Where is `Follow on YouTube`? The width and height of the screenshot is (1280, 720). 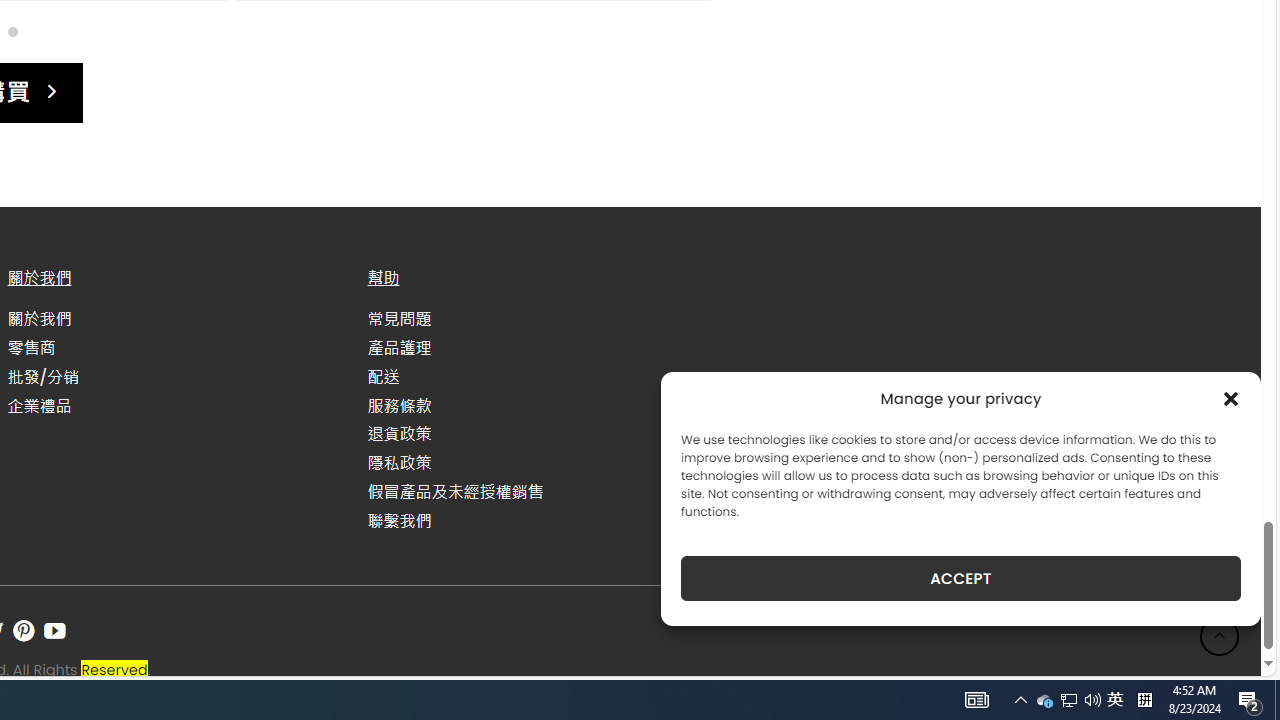
Follow on YouTube is located at coordinates (54, 631).